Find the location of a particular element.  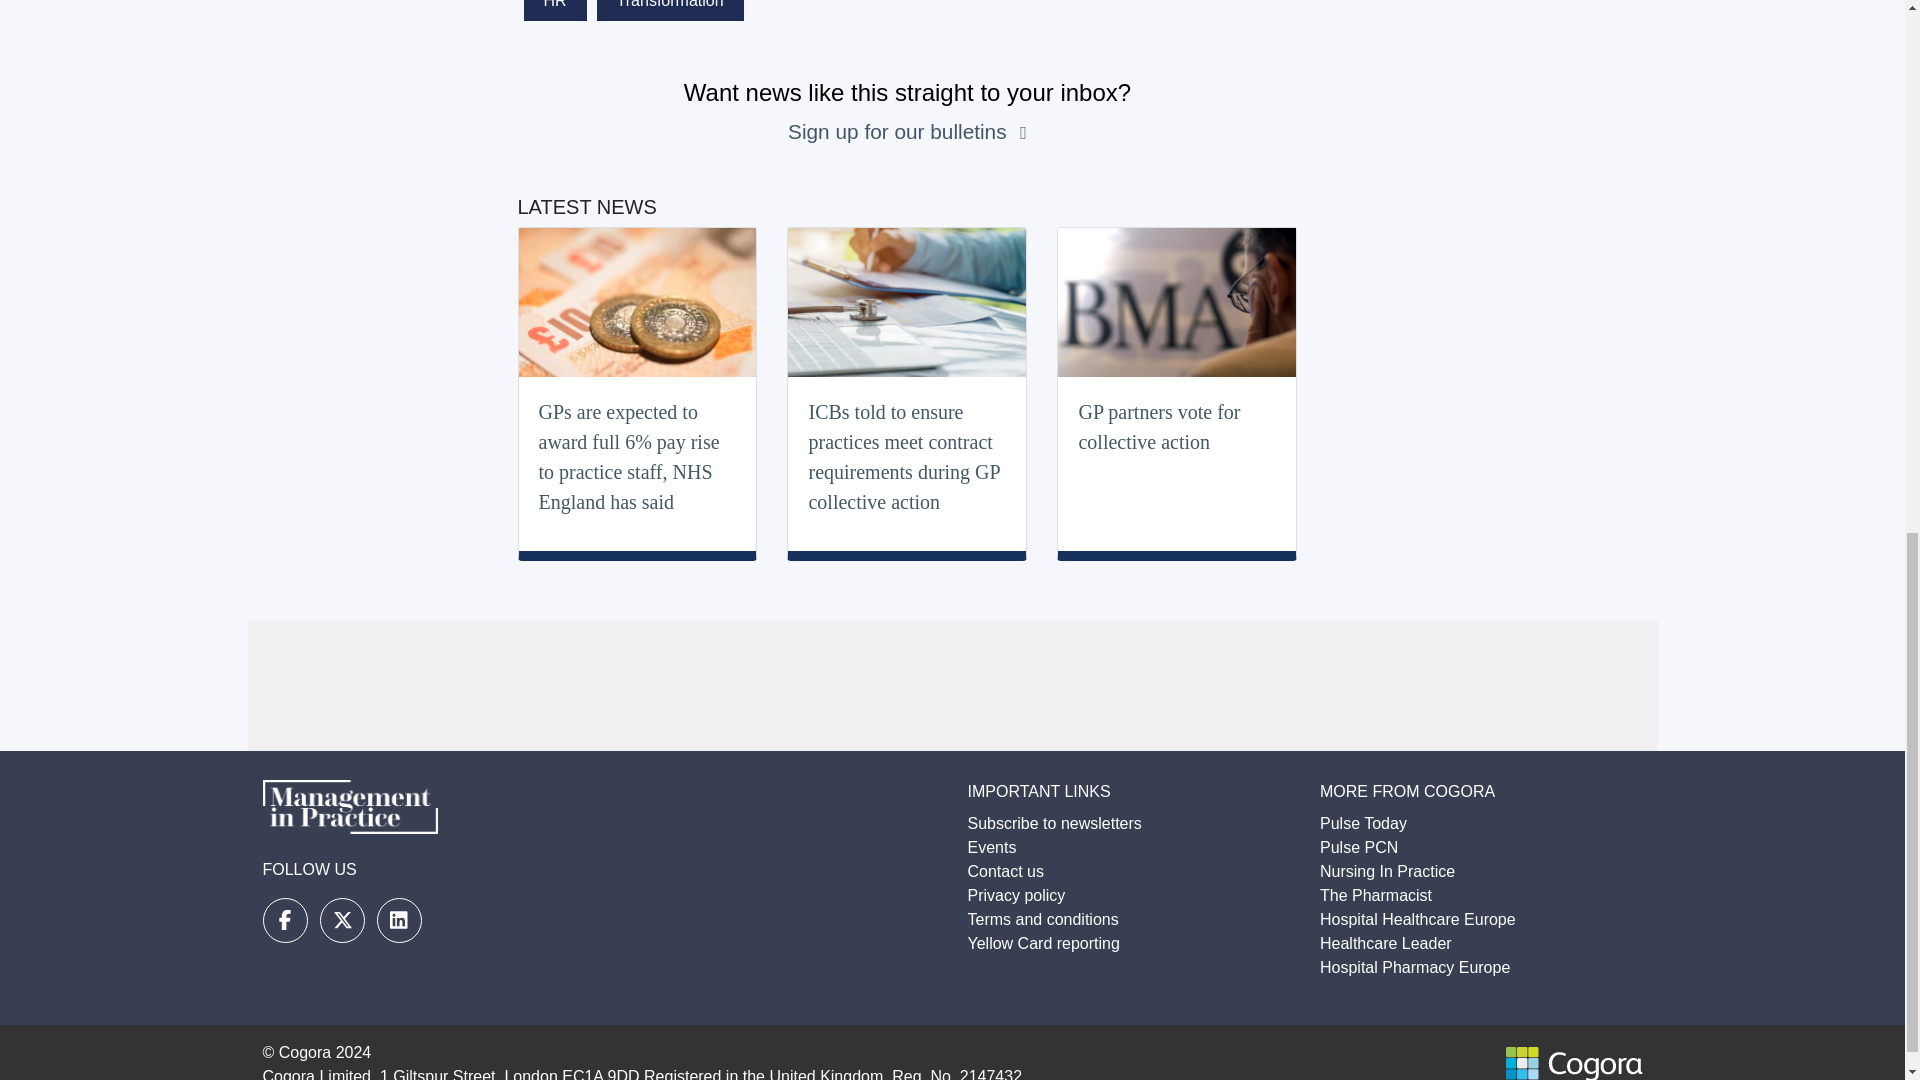

Privacy policy is located at coordinates (1016, 894).